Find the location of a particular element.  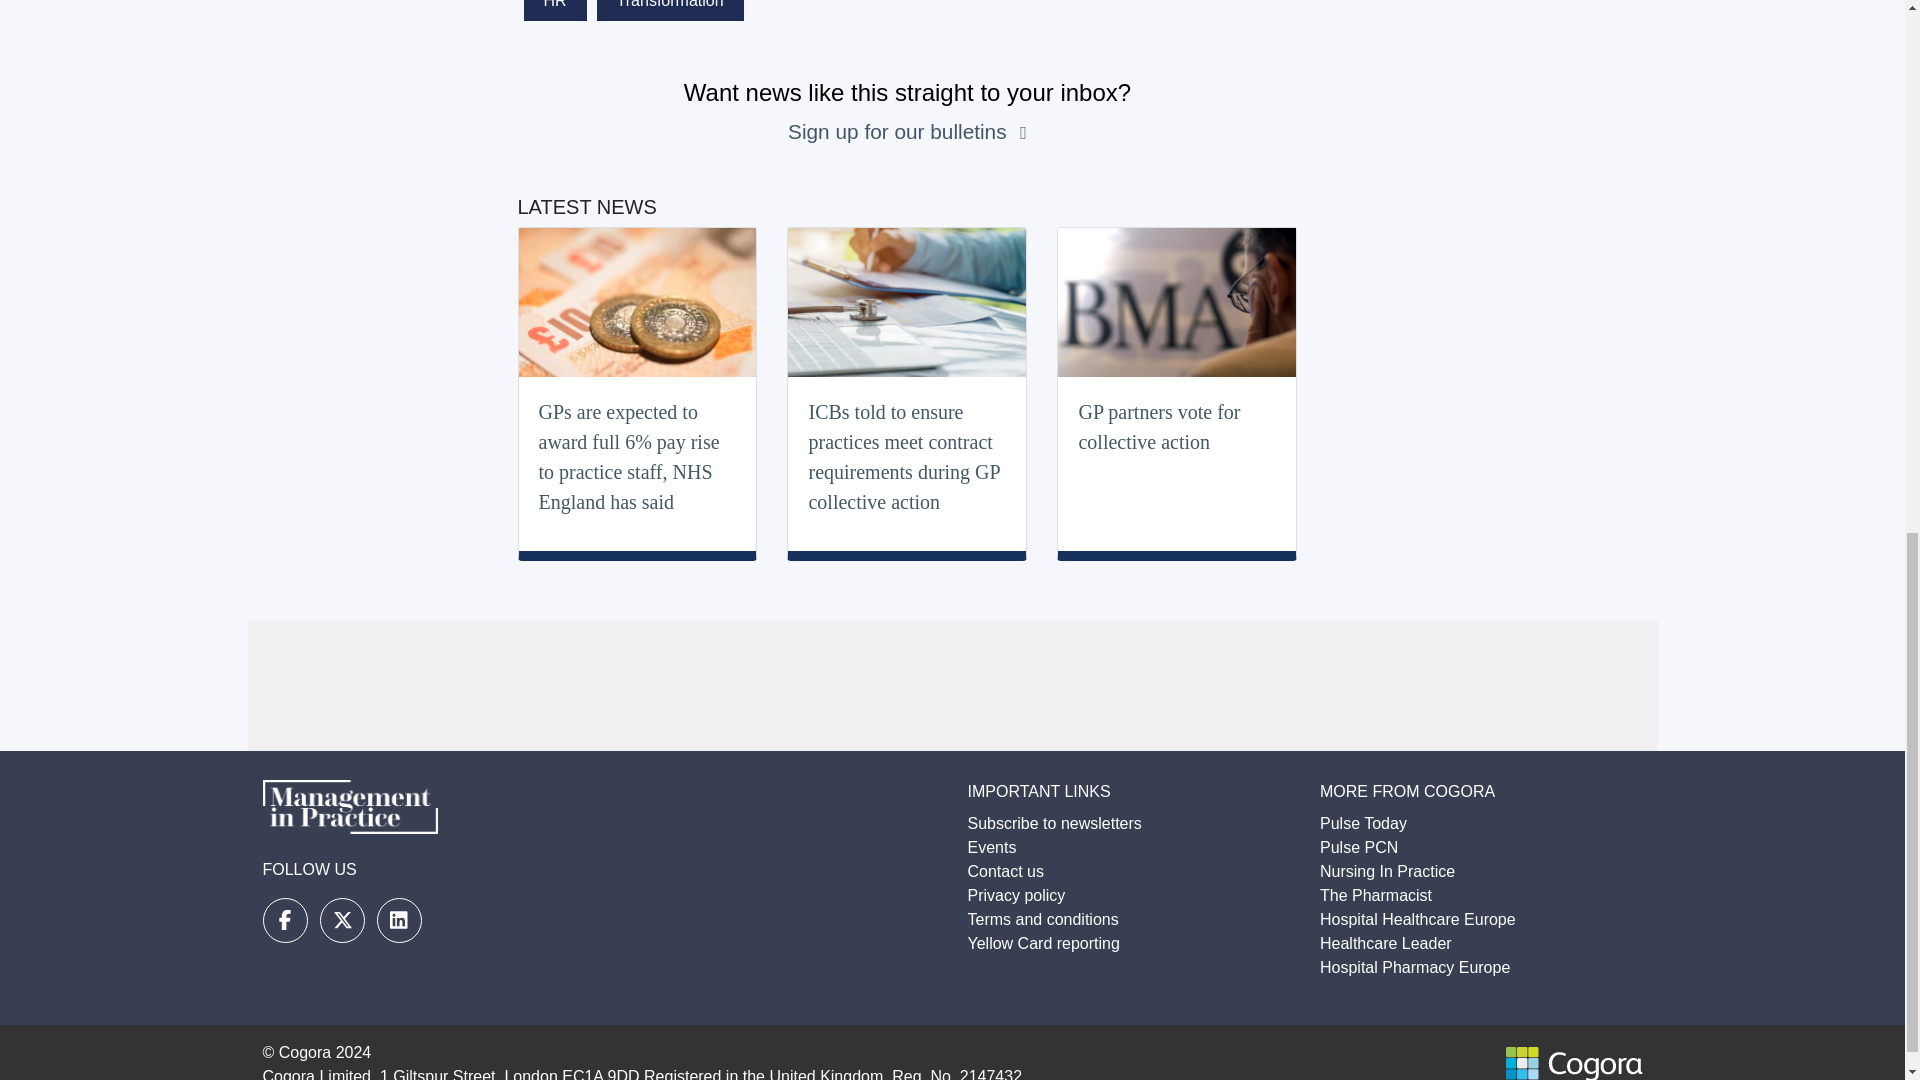

Privacy policy is located at coordinates (1016, 894).